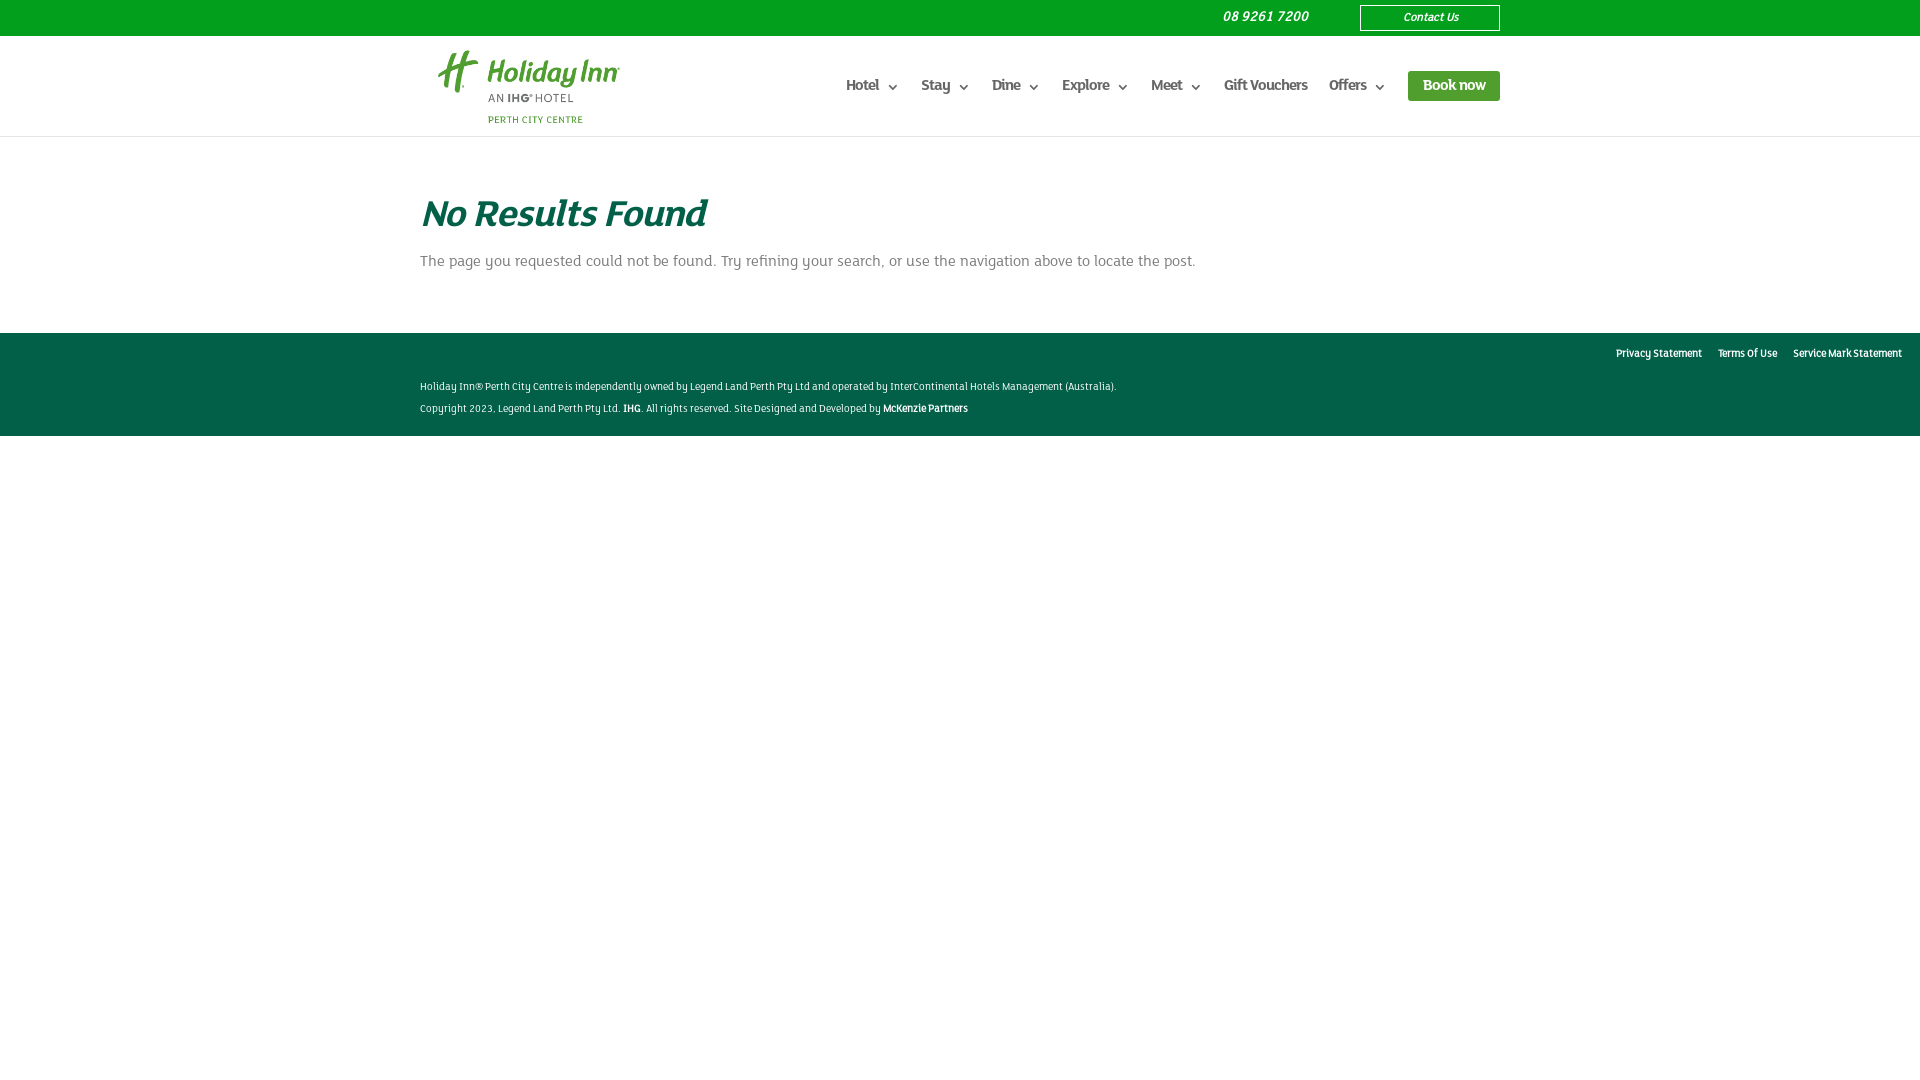 This screenshot has height=1080, width=1920. Describe the element at coordinates (926, 410) in the screenshot. I see `McKenzie Partners` at that location.